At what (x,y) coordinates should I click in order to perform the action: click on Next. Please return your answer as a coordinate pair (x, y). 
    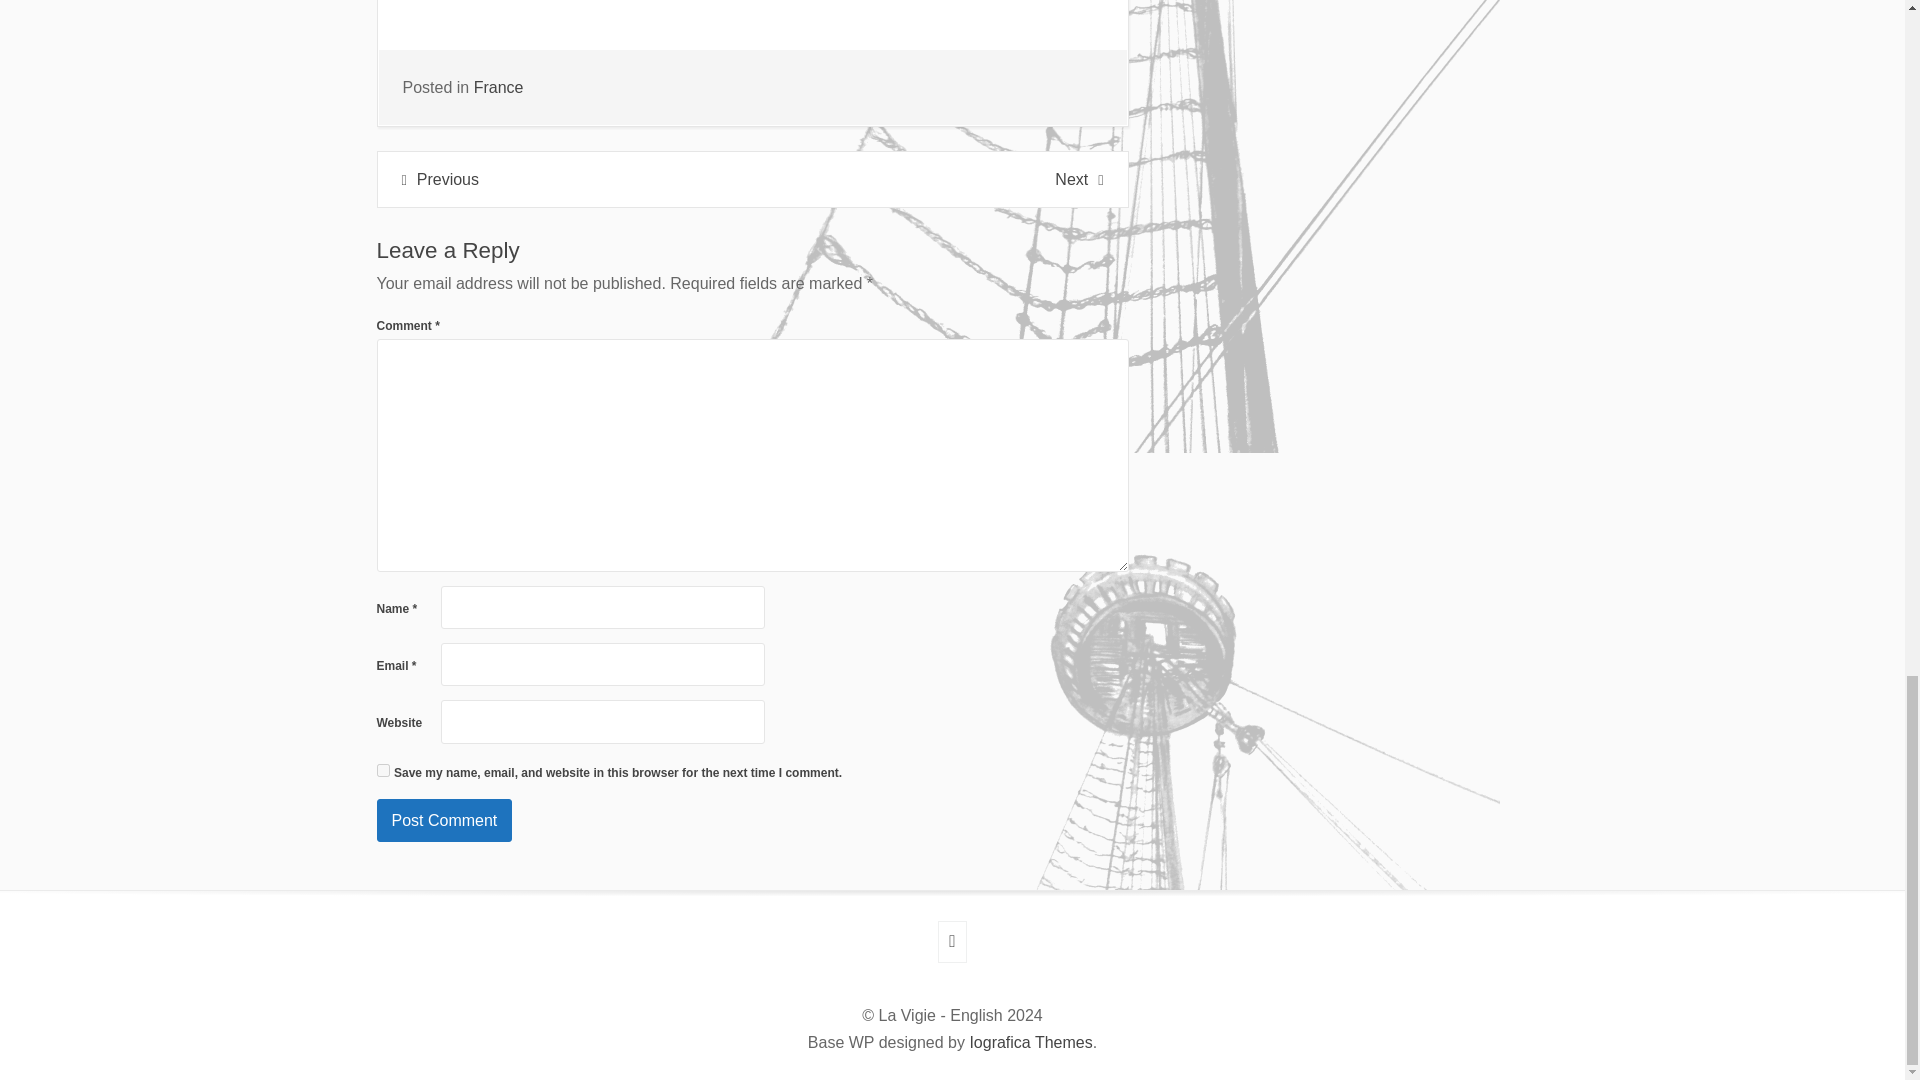
    Looking at the image, I should click on (1078, 178).